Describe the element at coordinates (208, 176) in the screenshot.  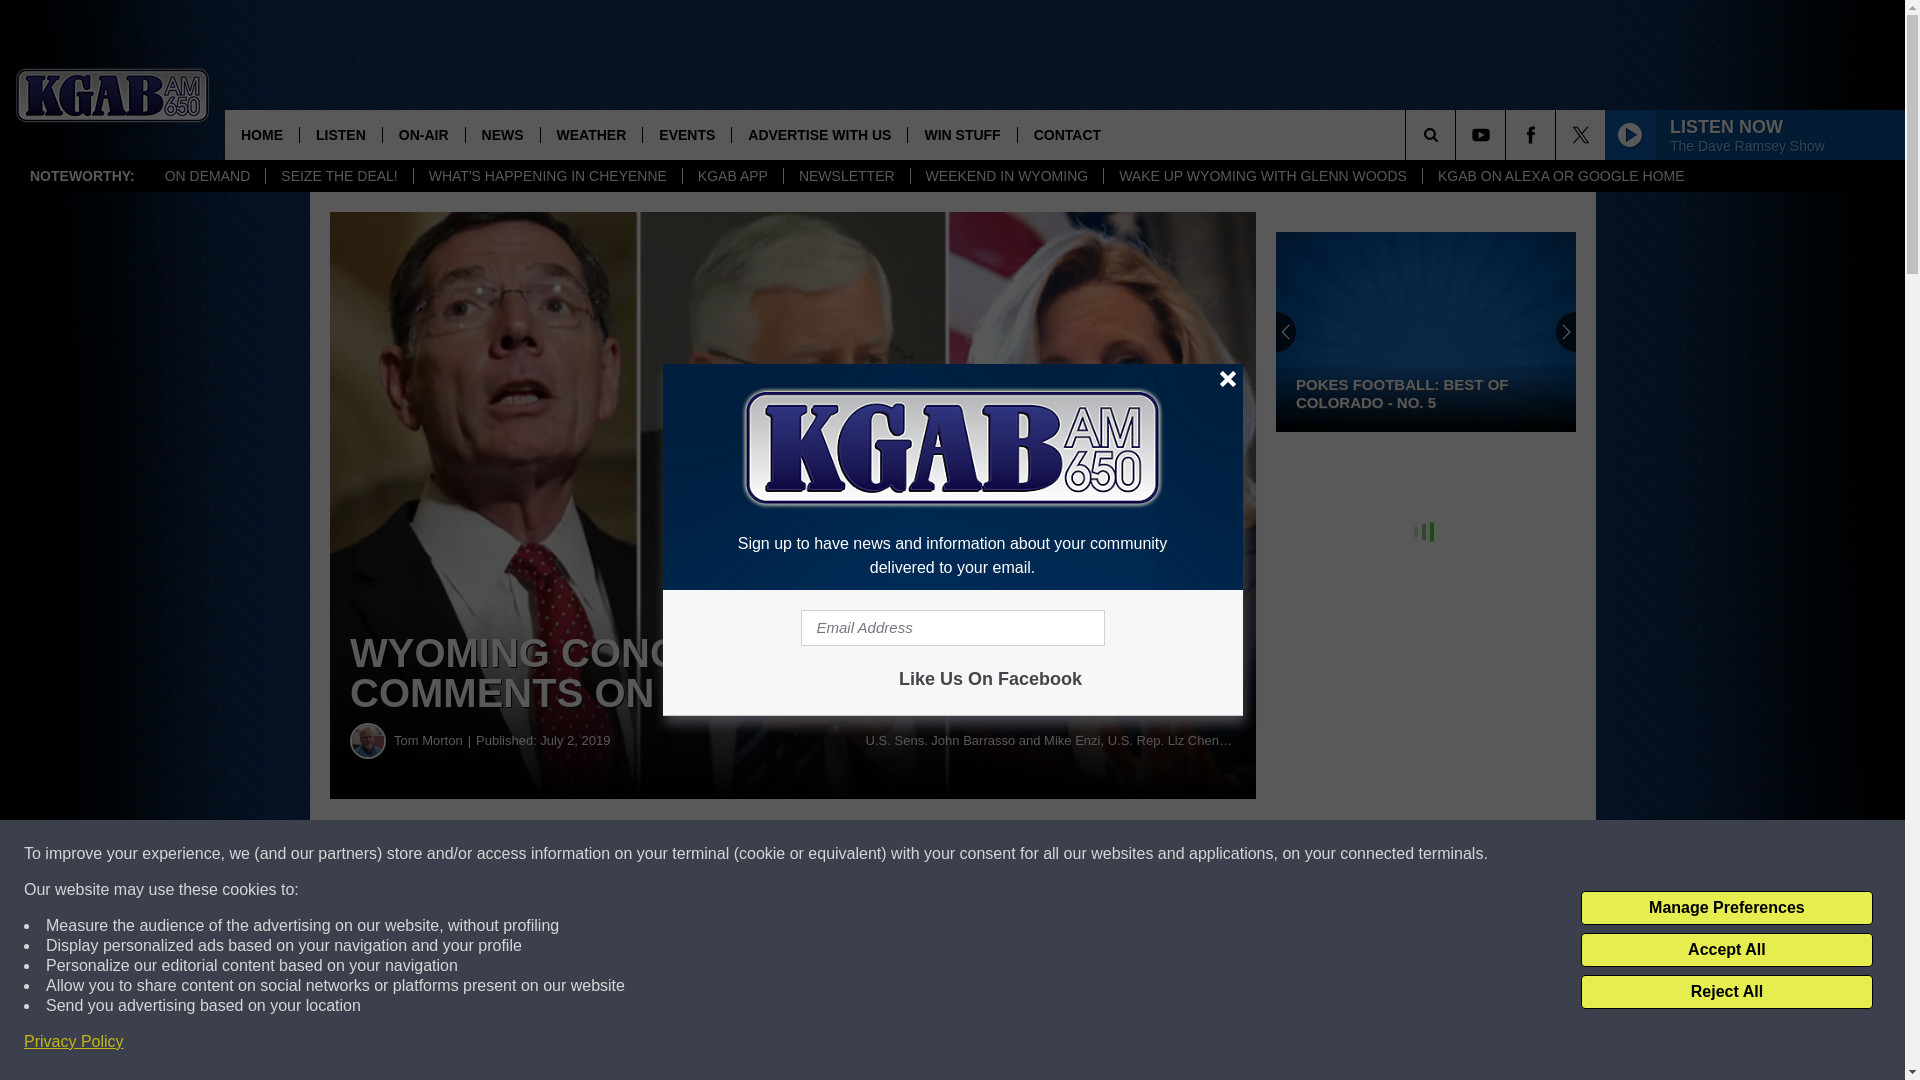
I see `ON DEMAND` at that location.